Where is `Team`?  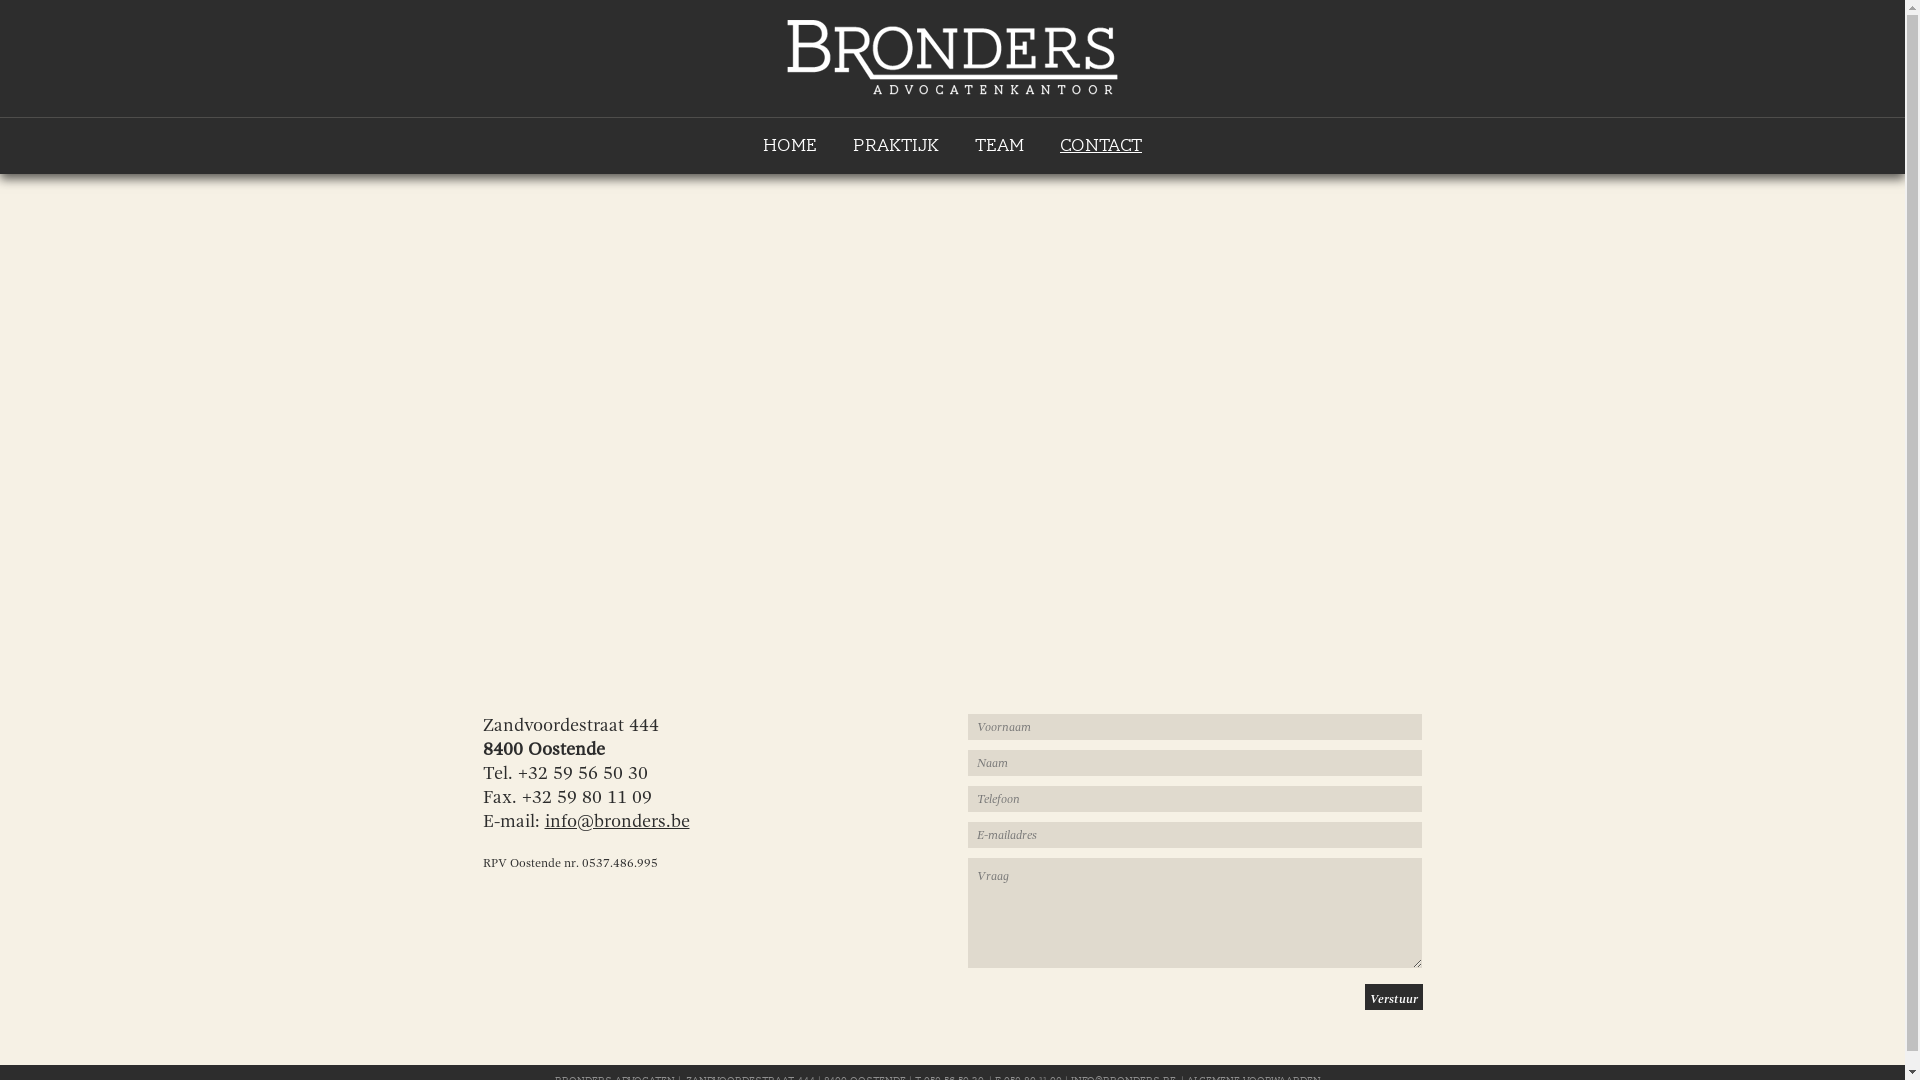 Team is located at coordinates (1000, 146).